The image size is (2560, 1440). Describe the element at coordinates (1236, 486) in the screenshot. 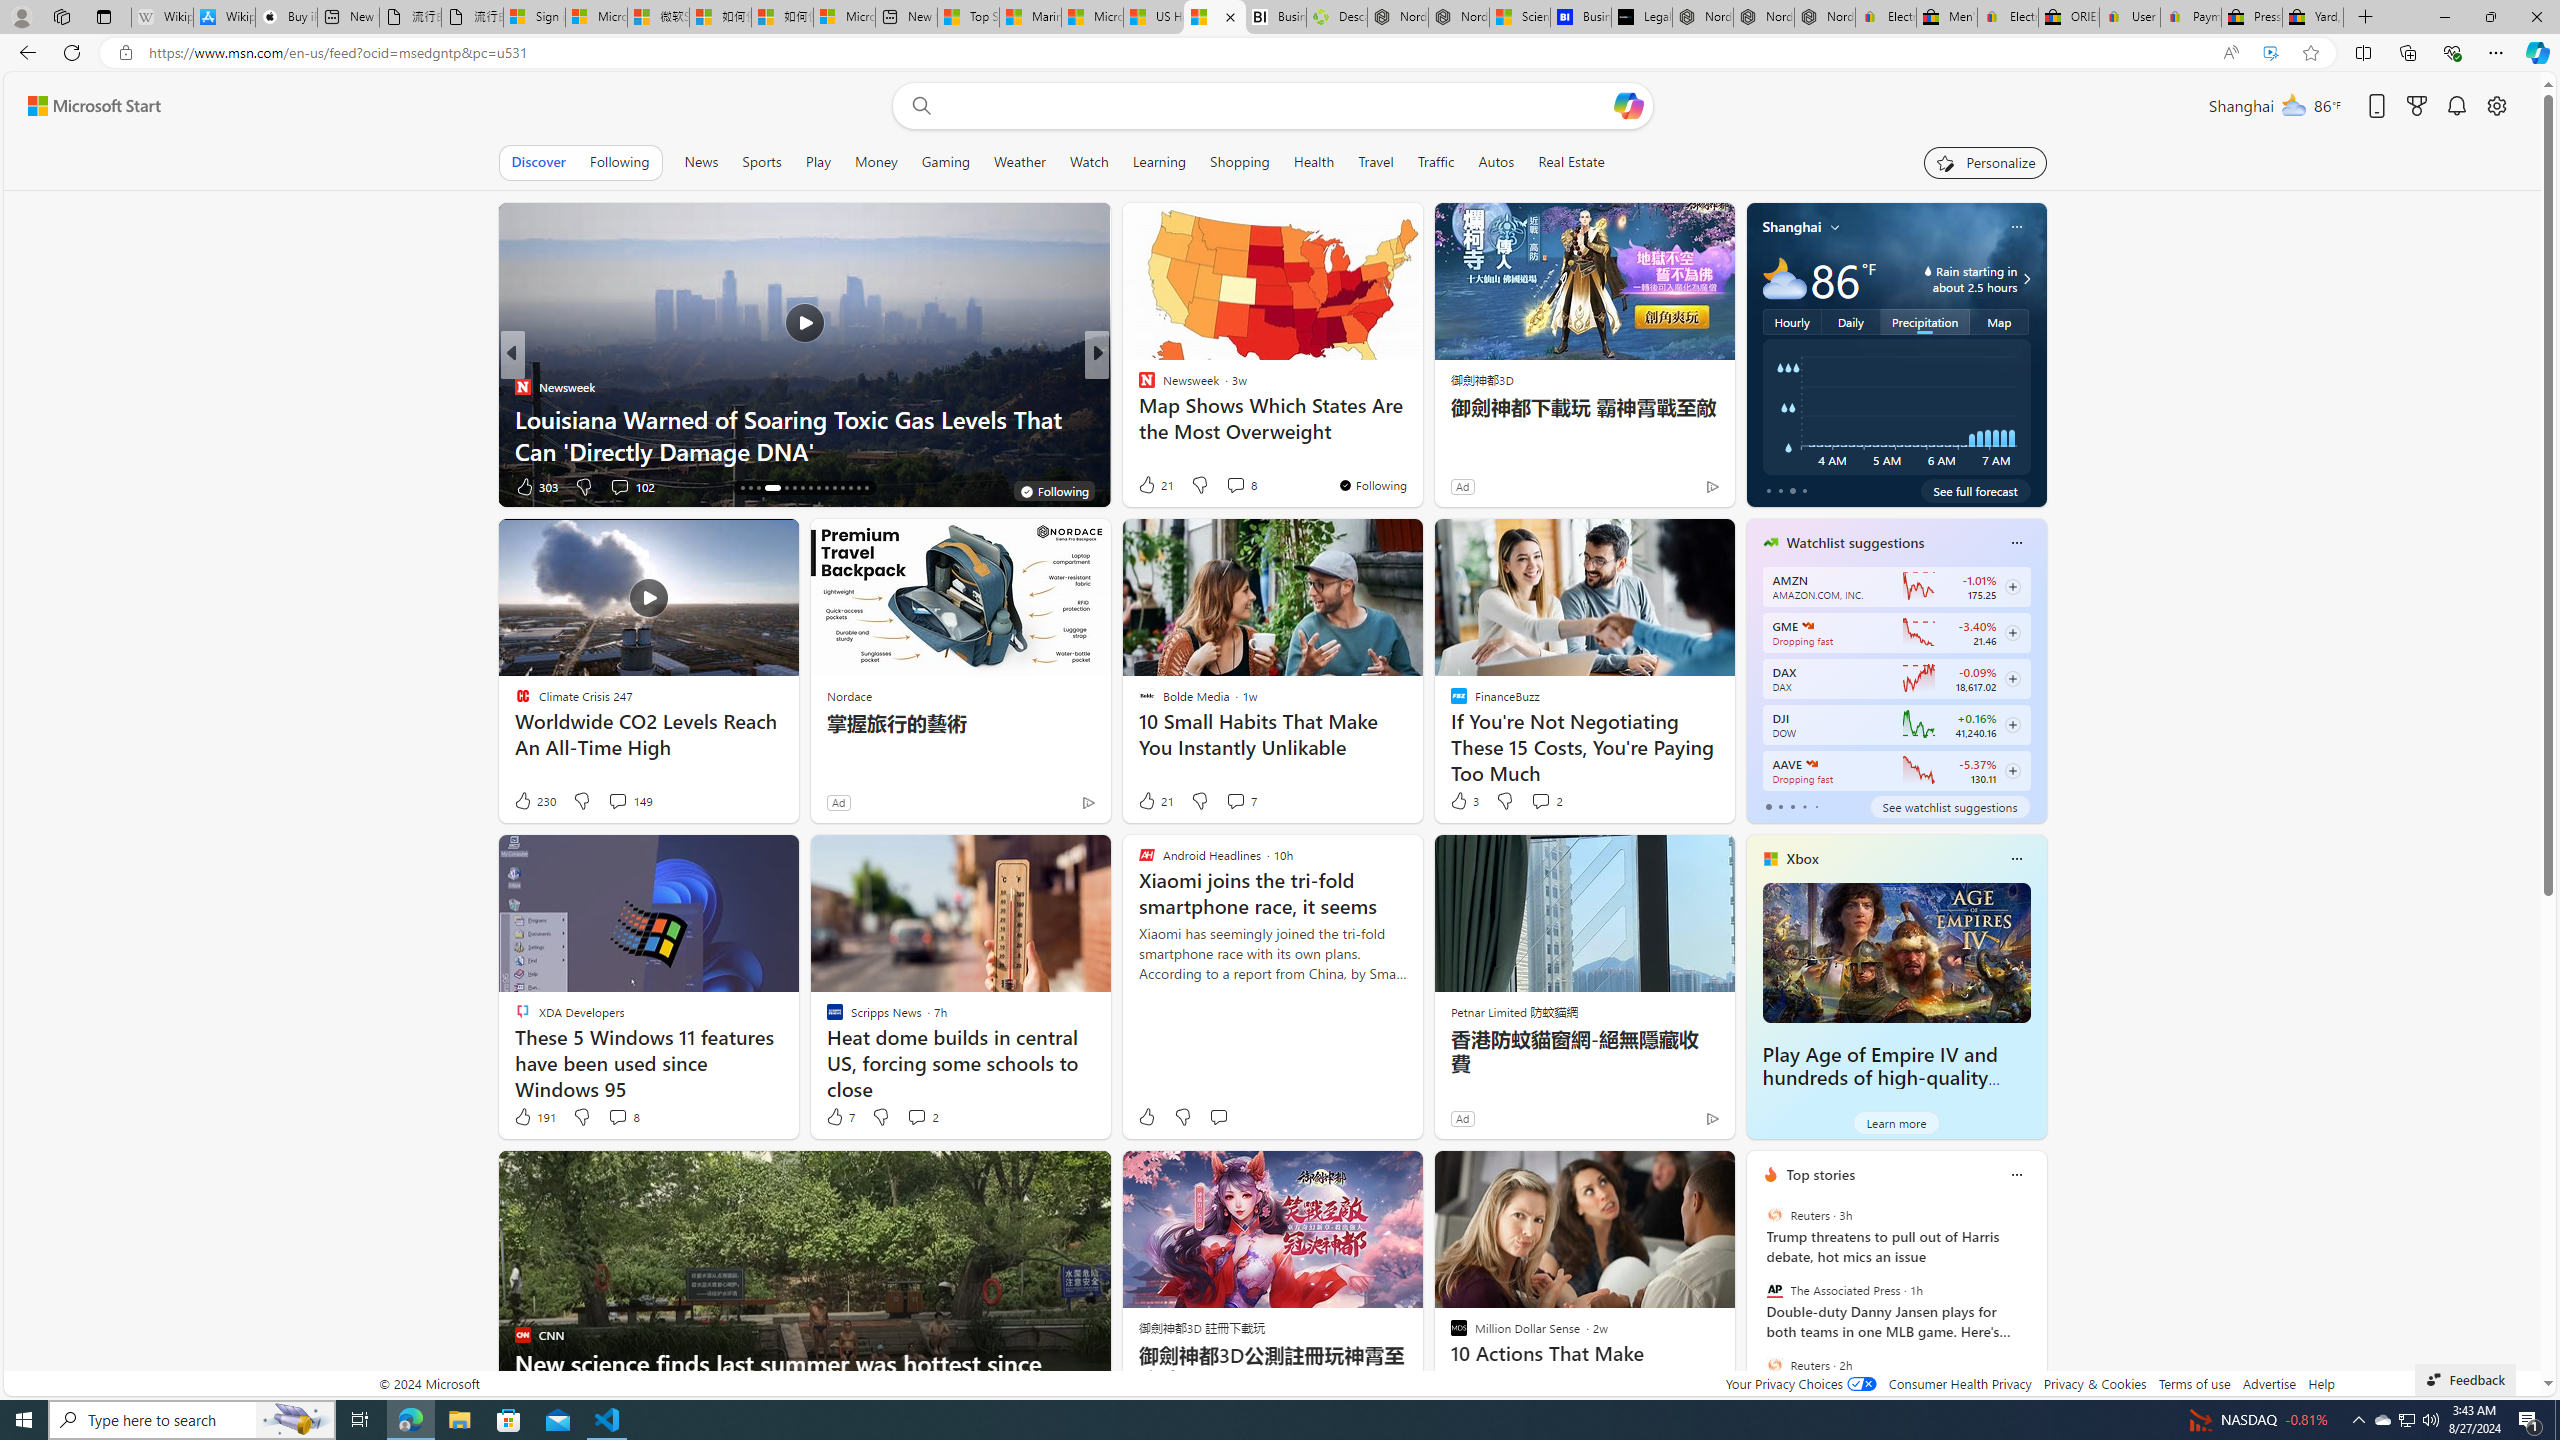

I see `View comments 265 Comment` at that location.